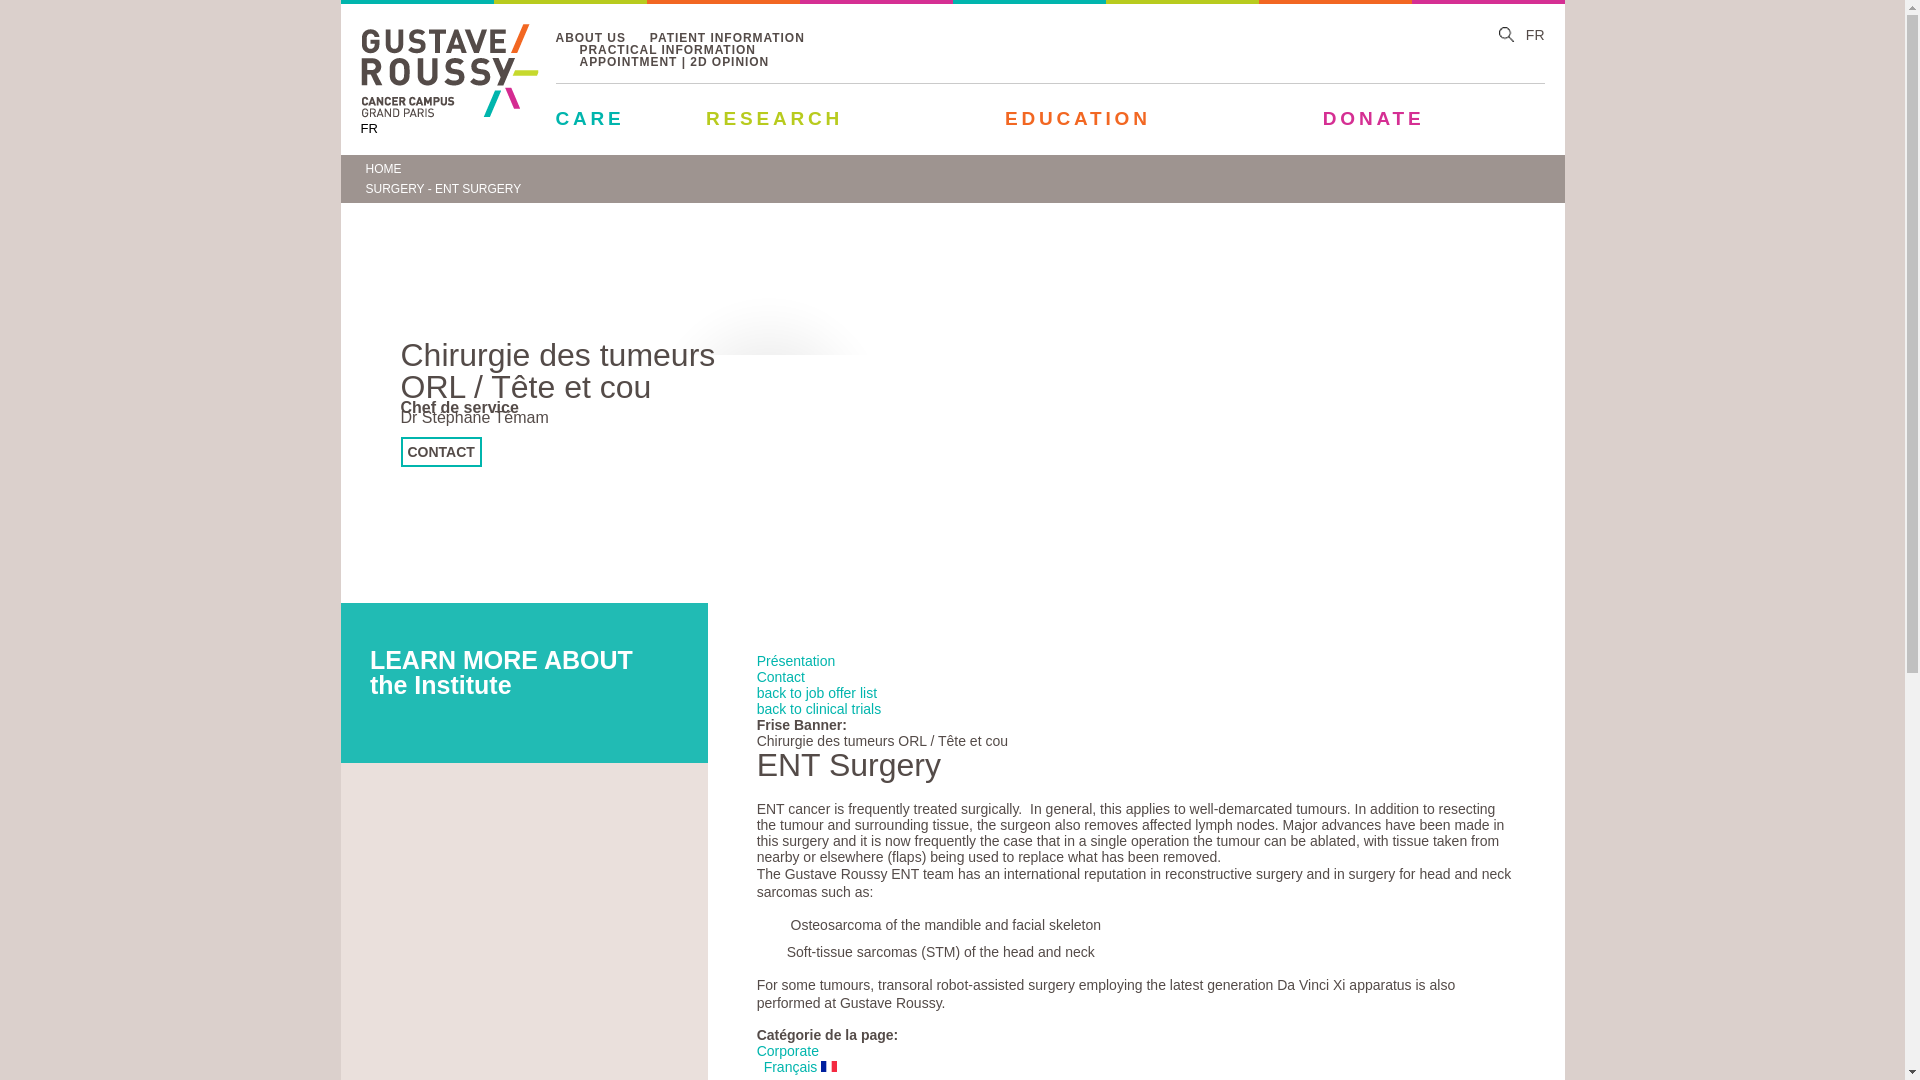 This screenshot has height=1080, width=1920. What do you see at coordinates (727, 39) in the screenshot?
I see `PATIENT INFORMATION` at bounding box center [727, 39].